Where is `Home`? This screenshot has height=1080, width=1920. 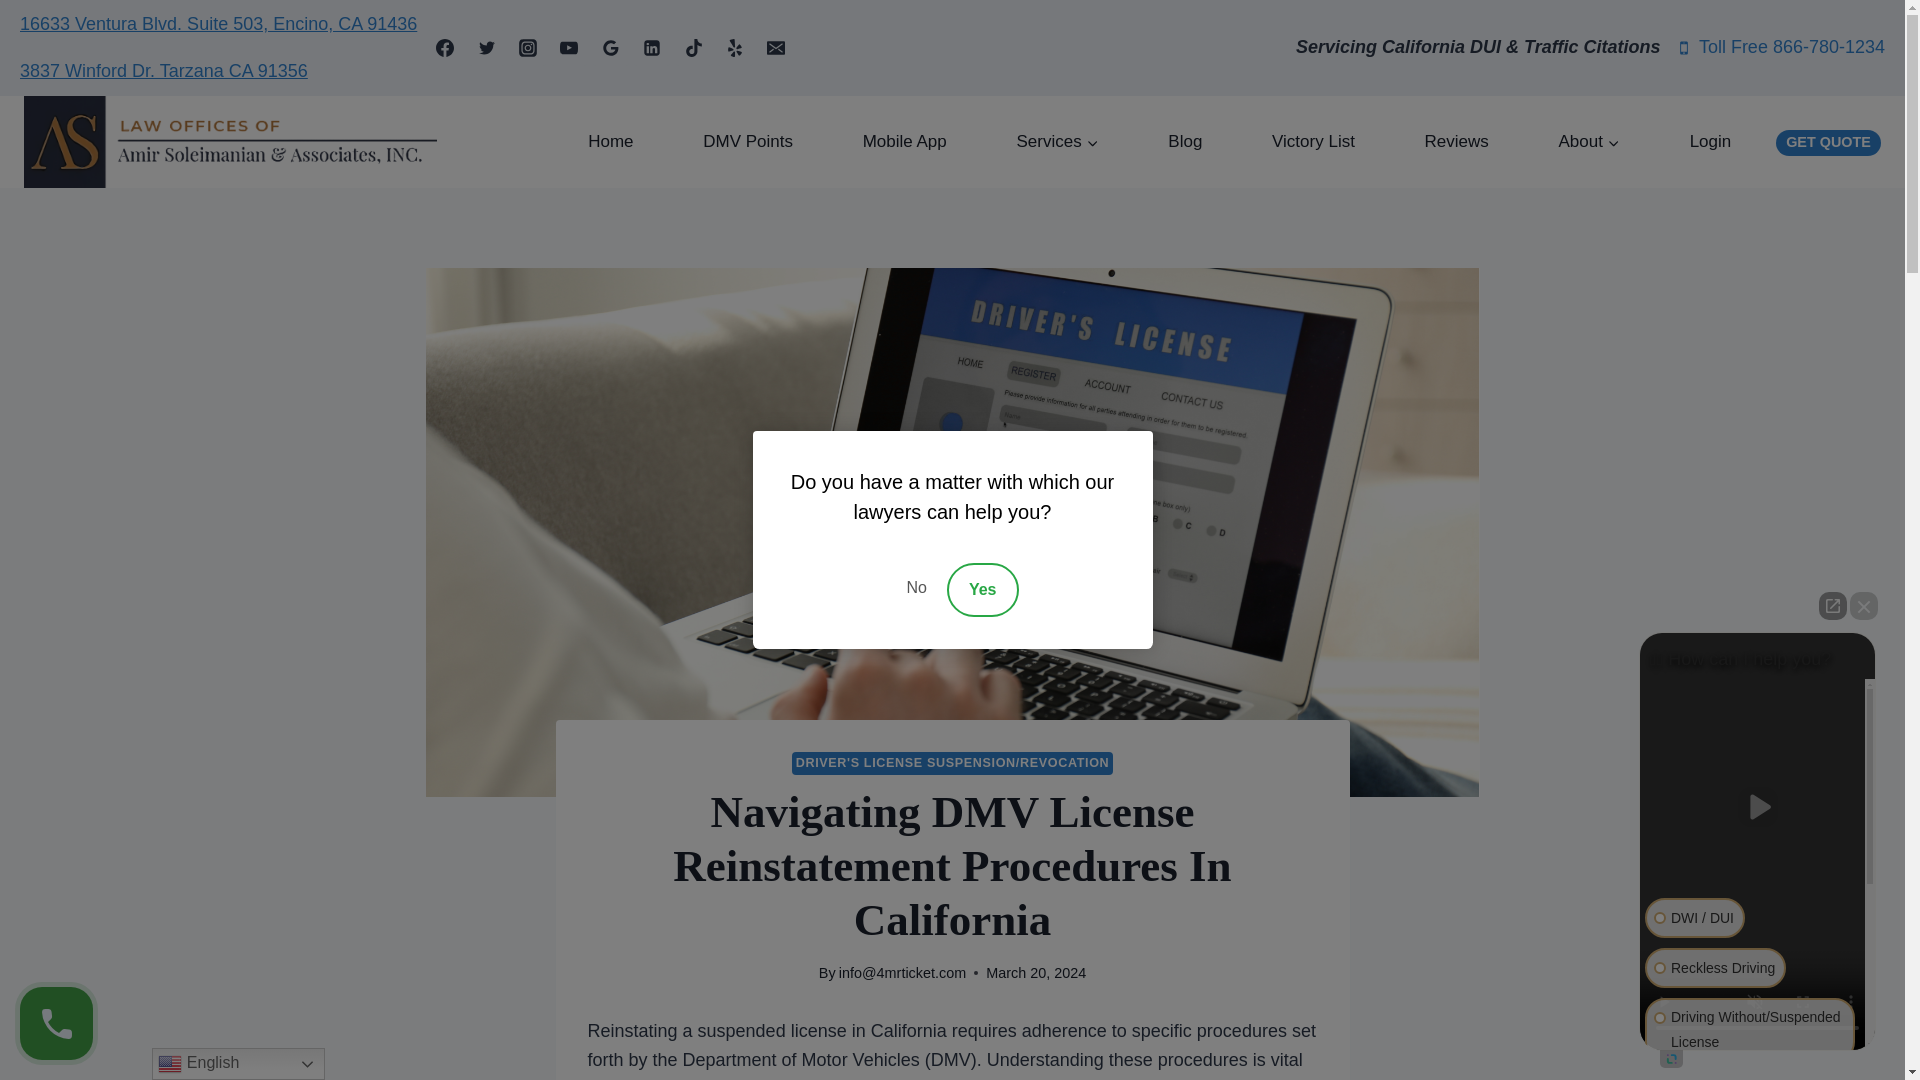
Home is located at coordinates (610, 142).